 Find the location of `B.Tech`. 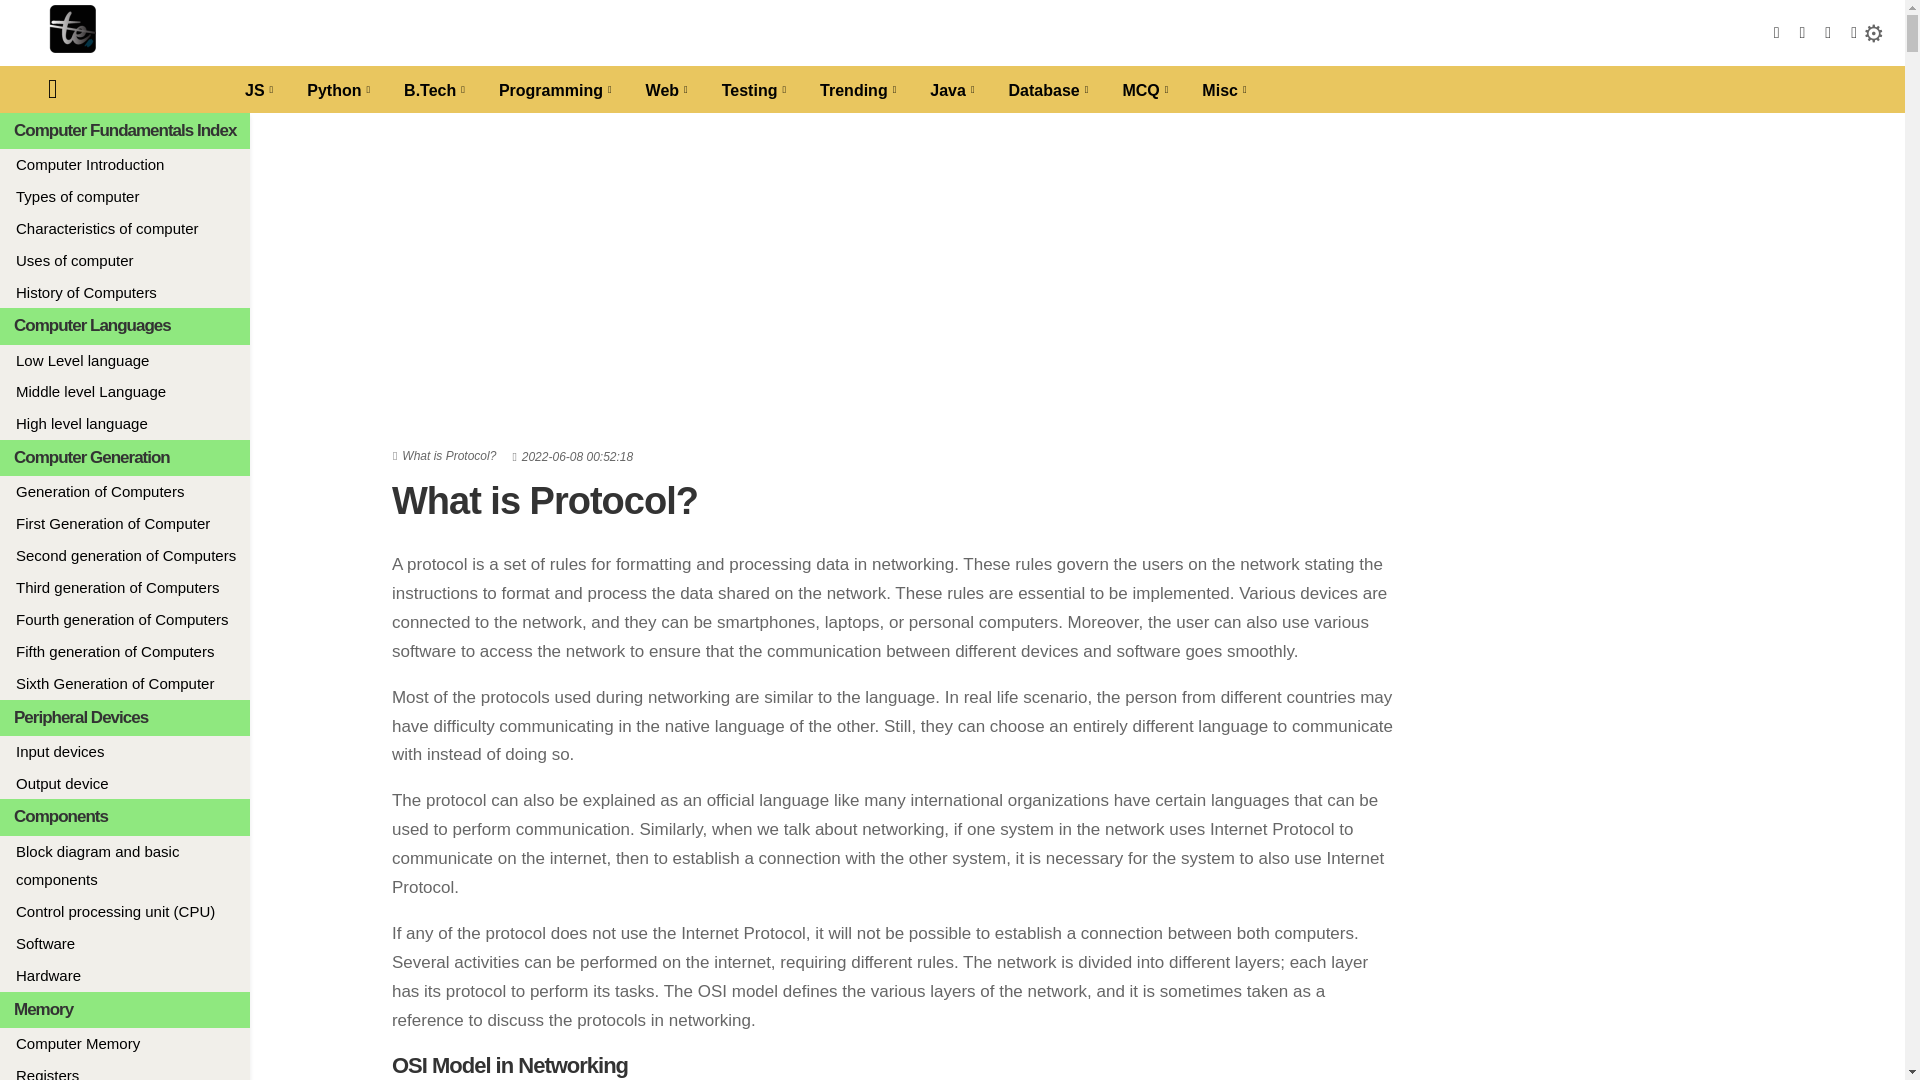

B.Tech is located at coordinates (434, 89).